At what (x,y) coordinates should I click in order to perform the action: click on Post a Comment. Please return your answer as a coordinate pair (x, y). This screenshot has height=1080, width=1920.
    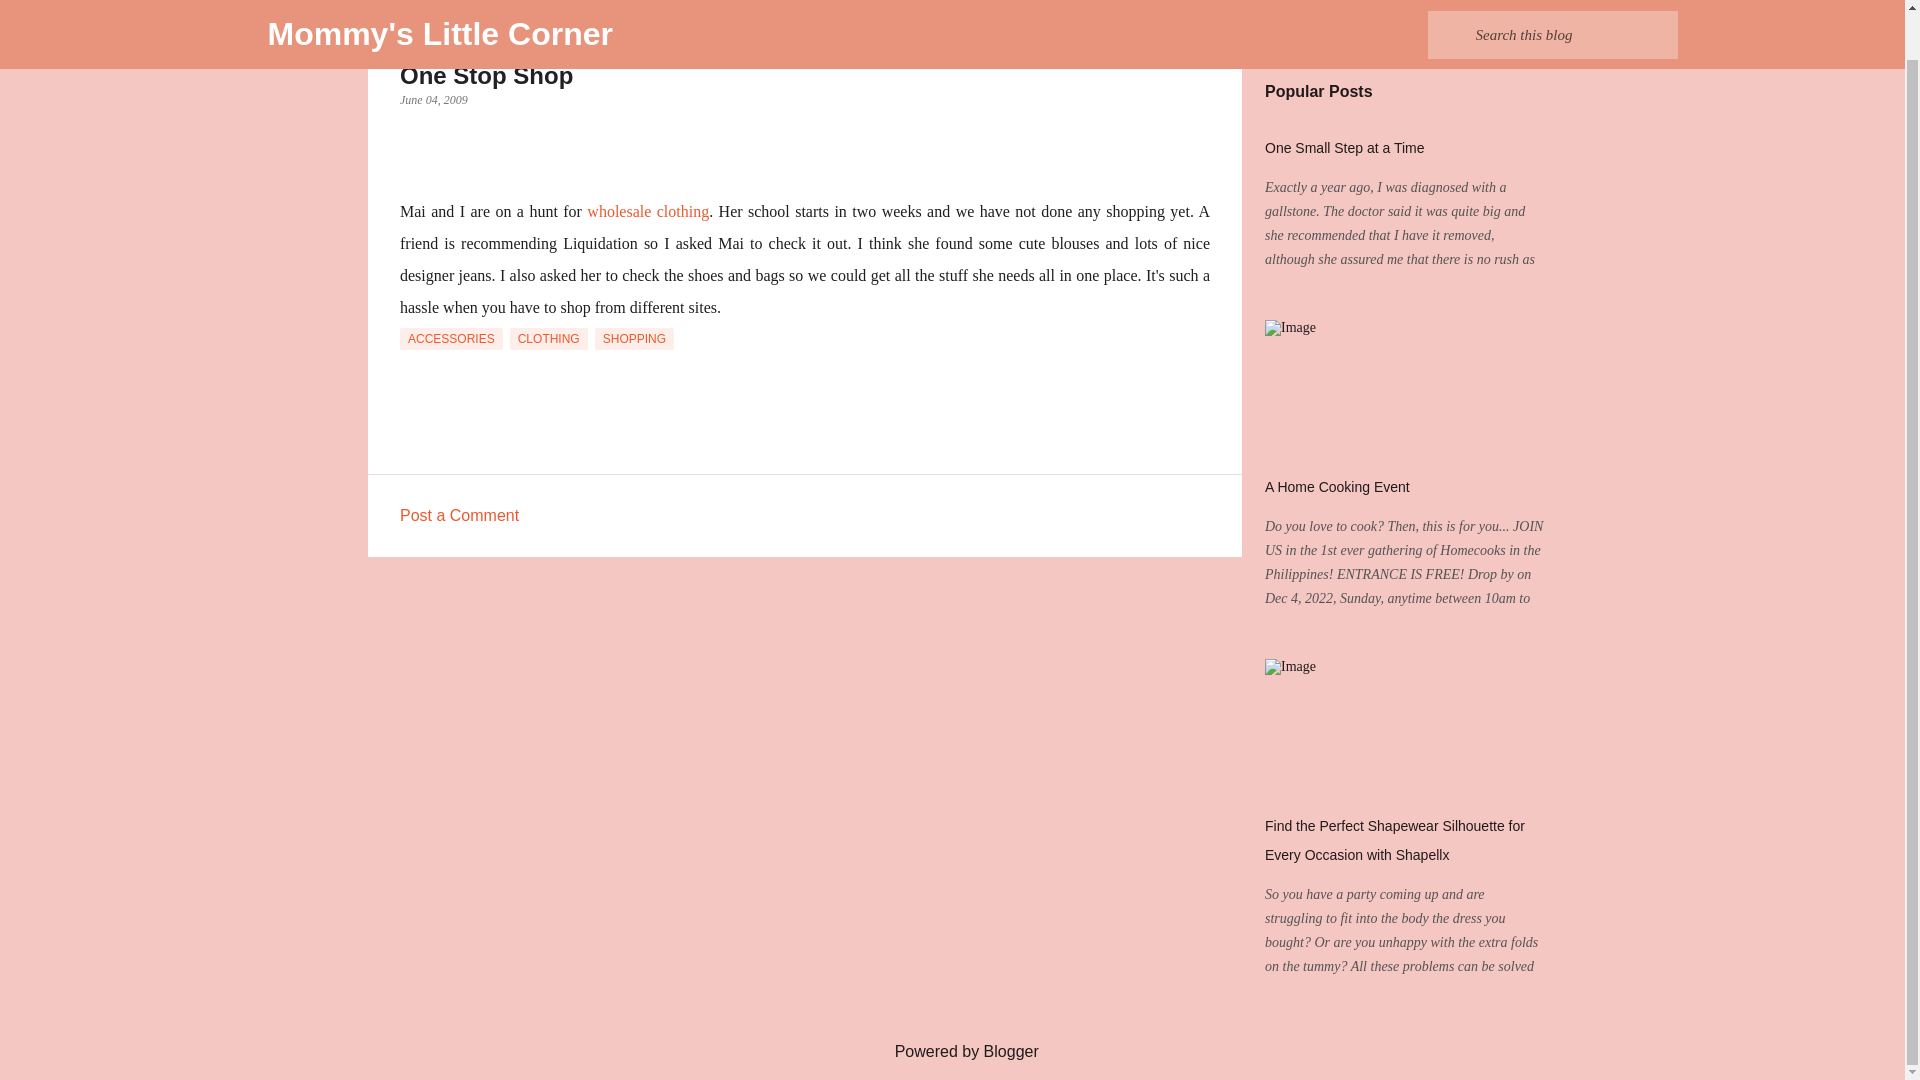
    Looking at the image, I should click on (458, 514).